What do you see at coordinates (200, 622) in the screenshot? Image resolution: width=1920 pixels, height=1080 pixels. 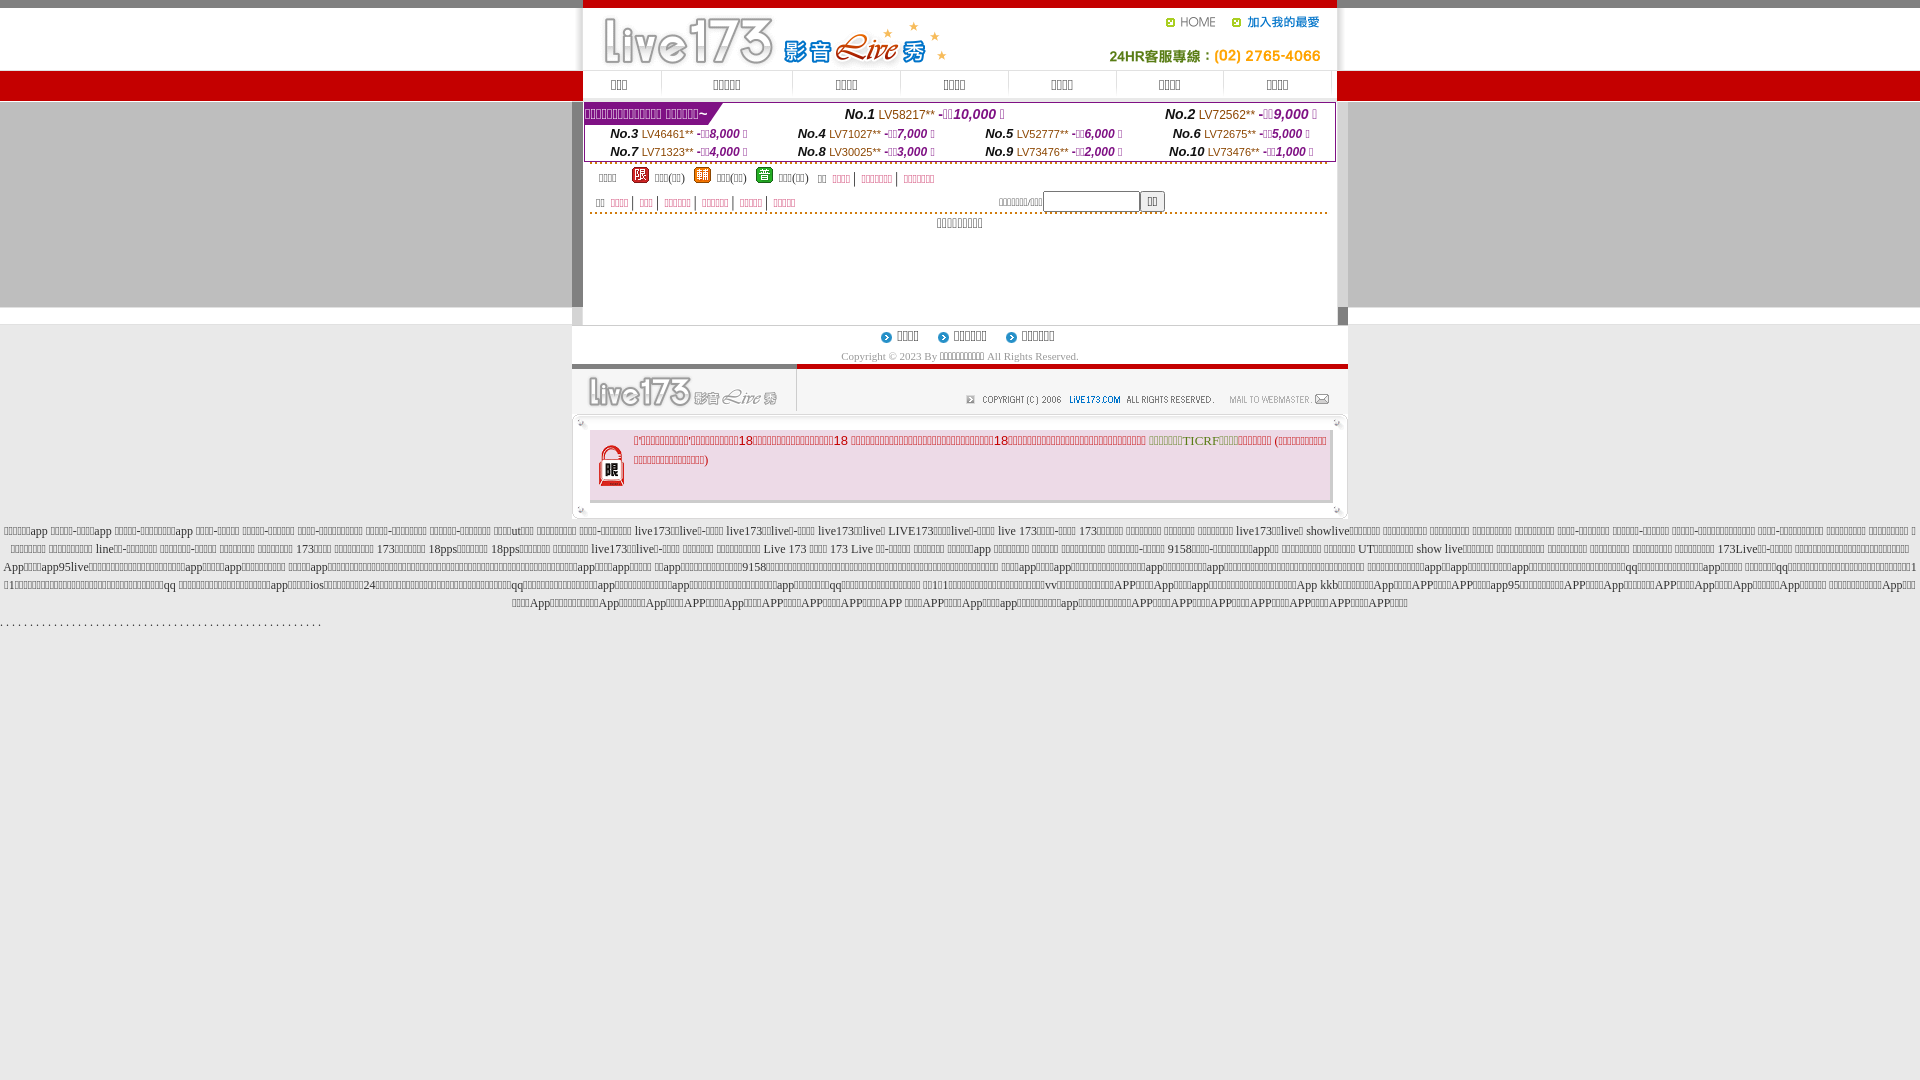 I see `.` at bounding box center [200, 622].